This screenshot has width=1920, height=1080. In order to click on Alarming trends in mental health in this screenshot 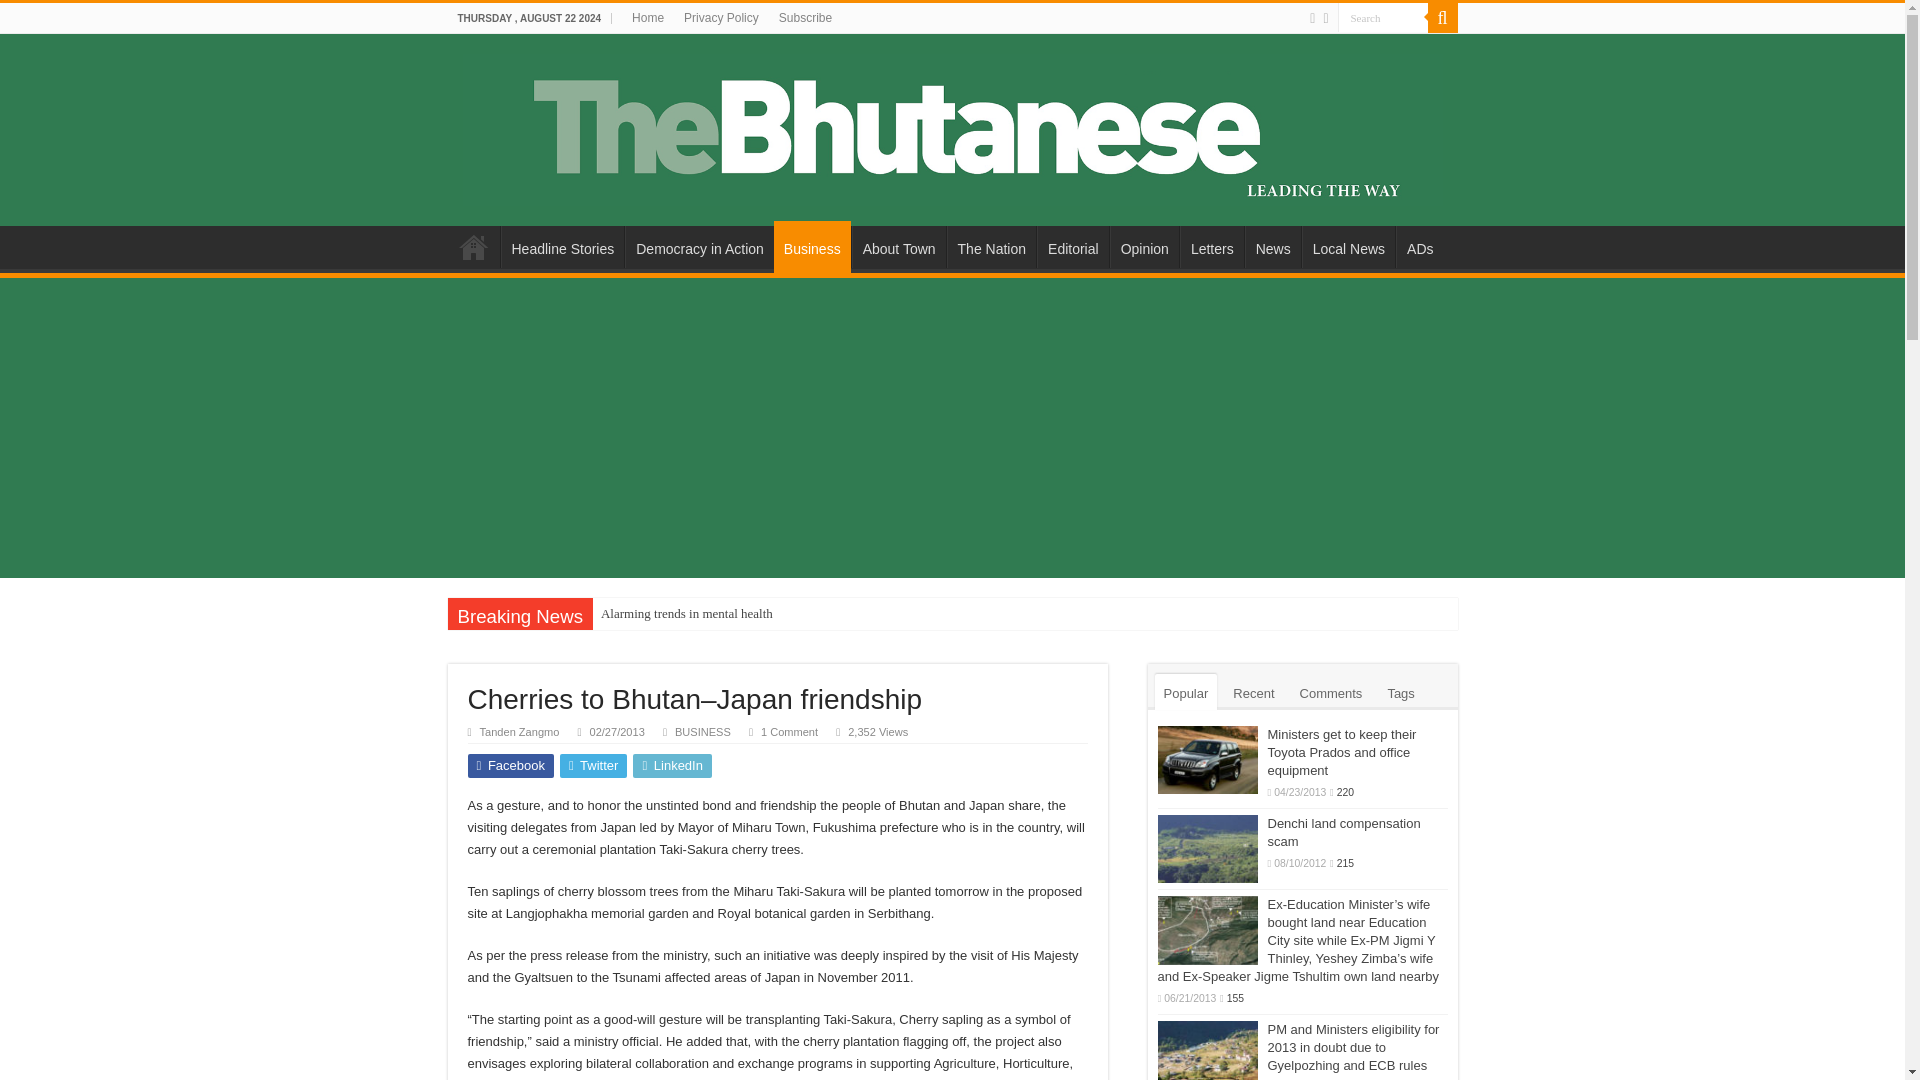, I will do `click(687, 614)`.